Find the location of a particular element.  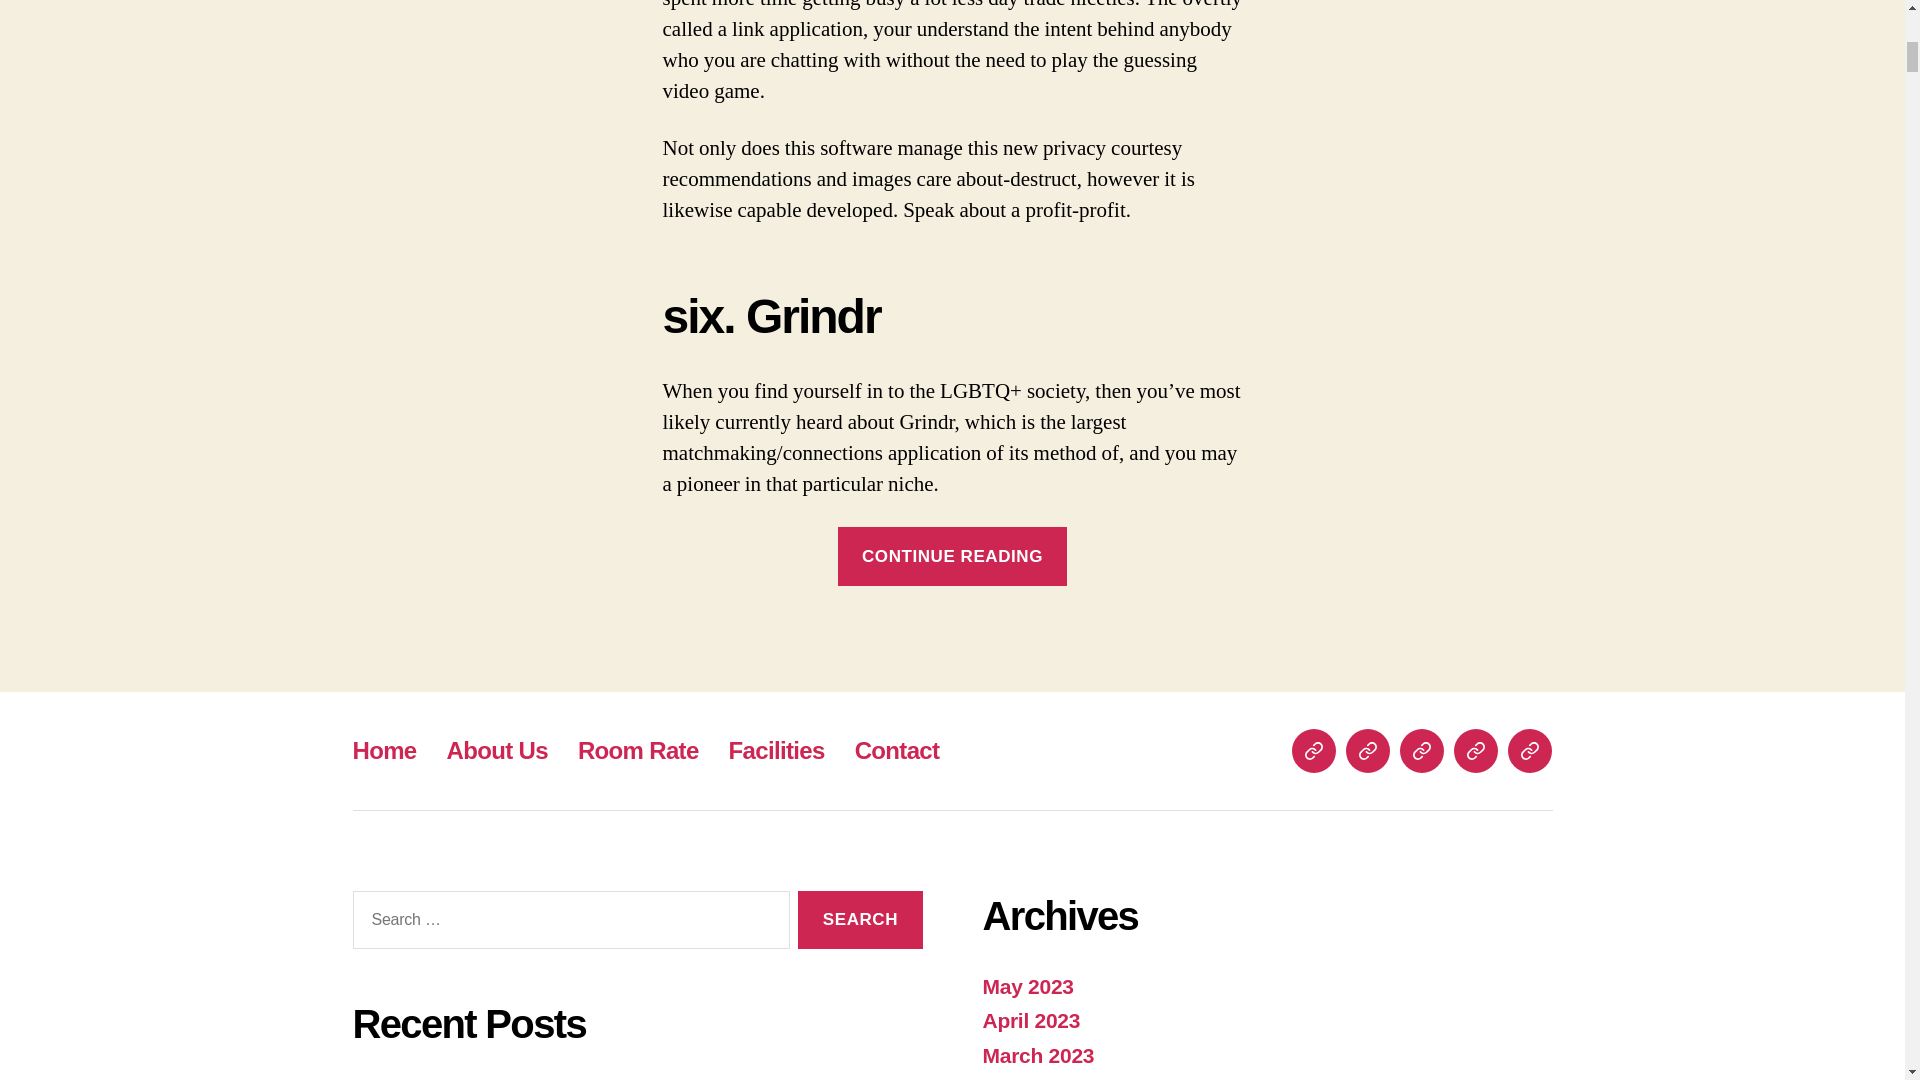

Search is located at coordinates (860, 920).